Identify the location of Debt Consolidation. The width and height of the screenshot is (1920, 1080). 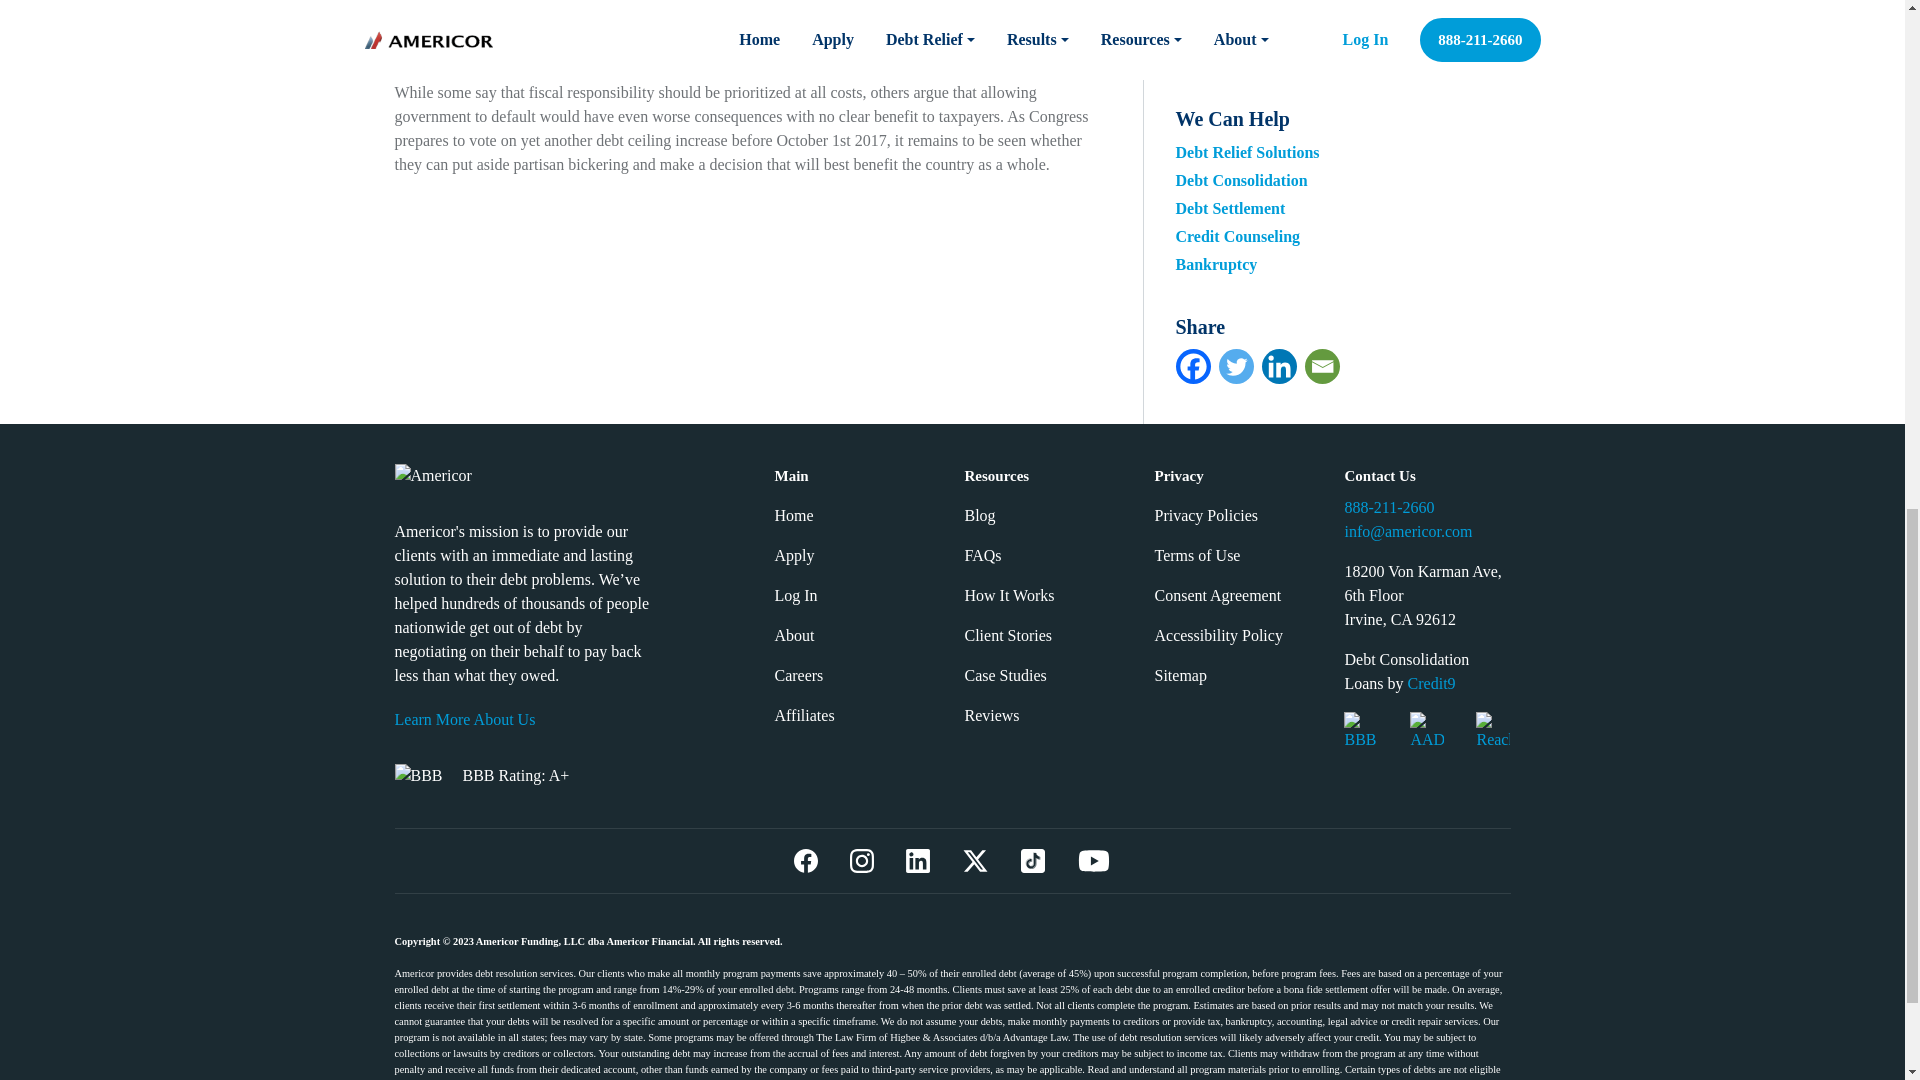
(1241, 180).